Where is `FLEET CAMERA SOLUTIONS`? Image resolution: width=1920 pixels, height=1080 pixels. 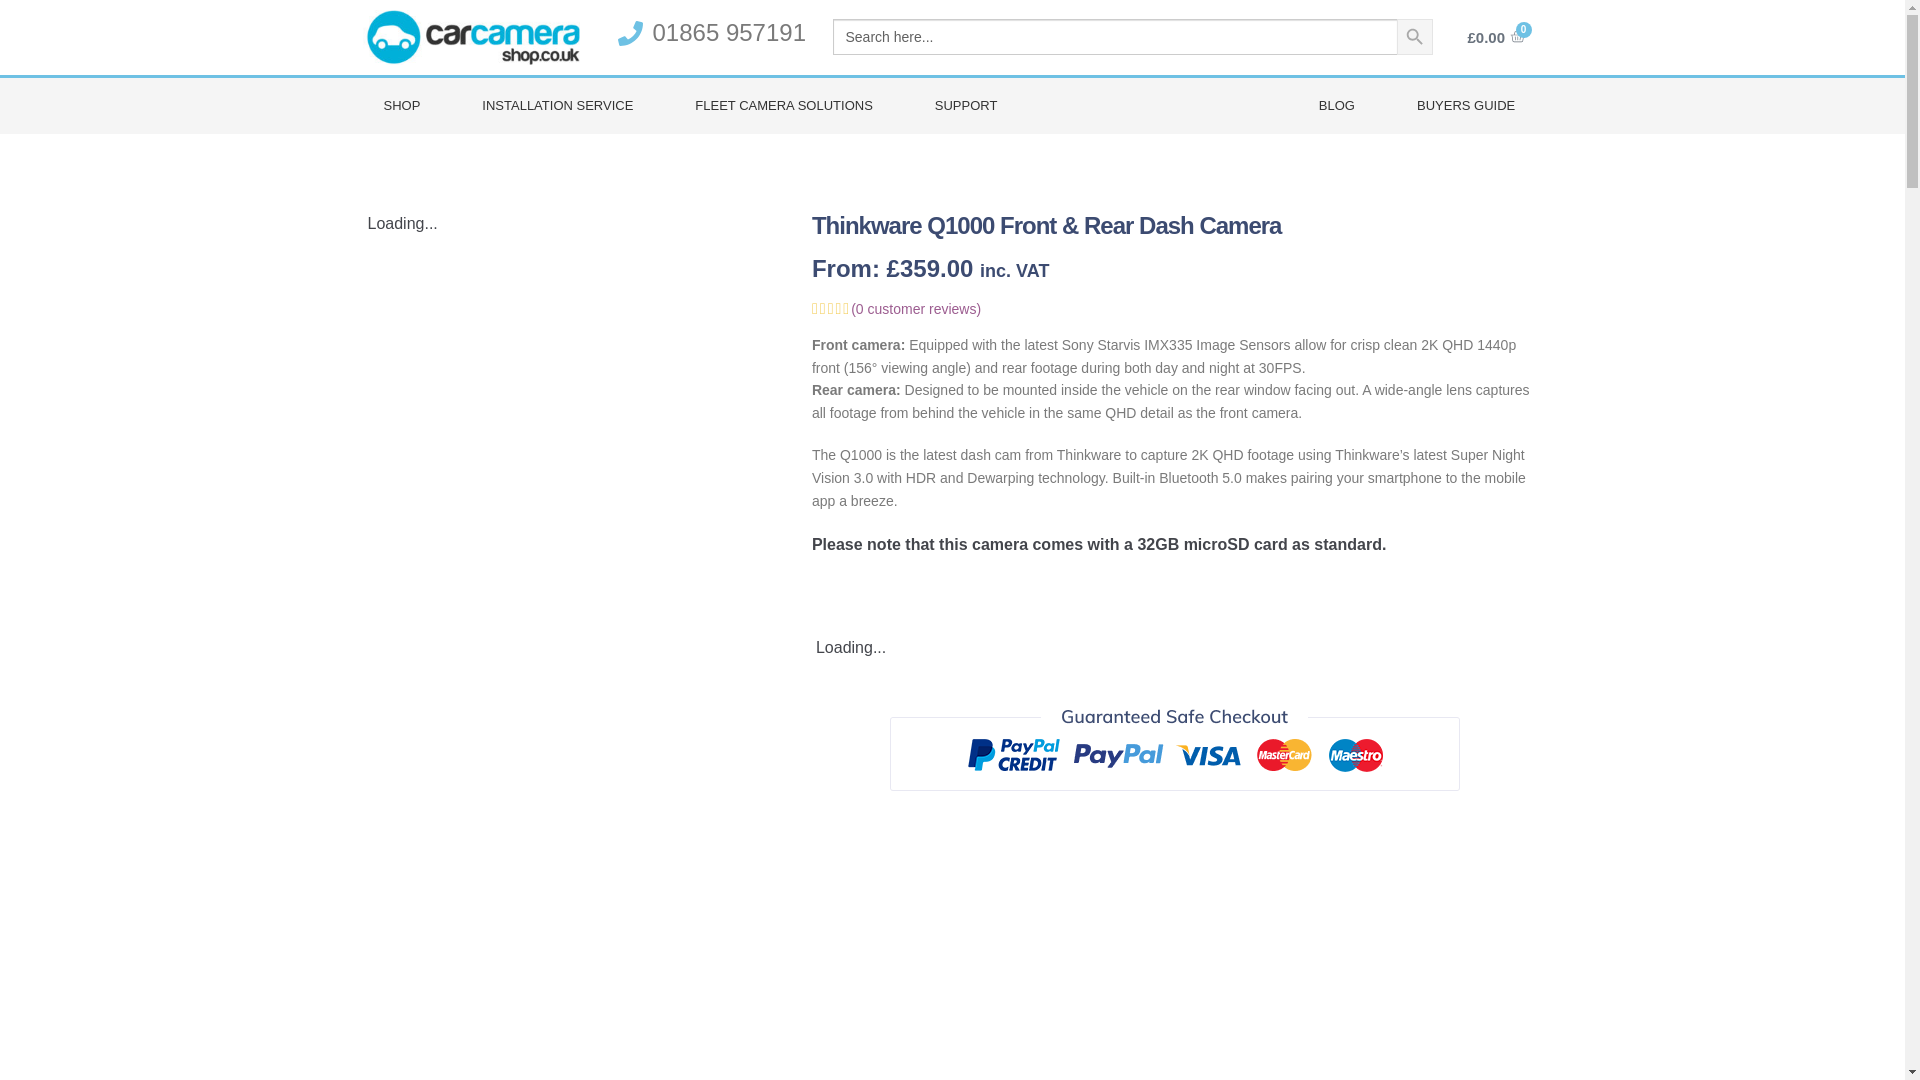
FLEET CAMERA SOLUTIONS is located at coordinates (783, 105).